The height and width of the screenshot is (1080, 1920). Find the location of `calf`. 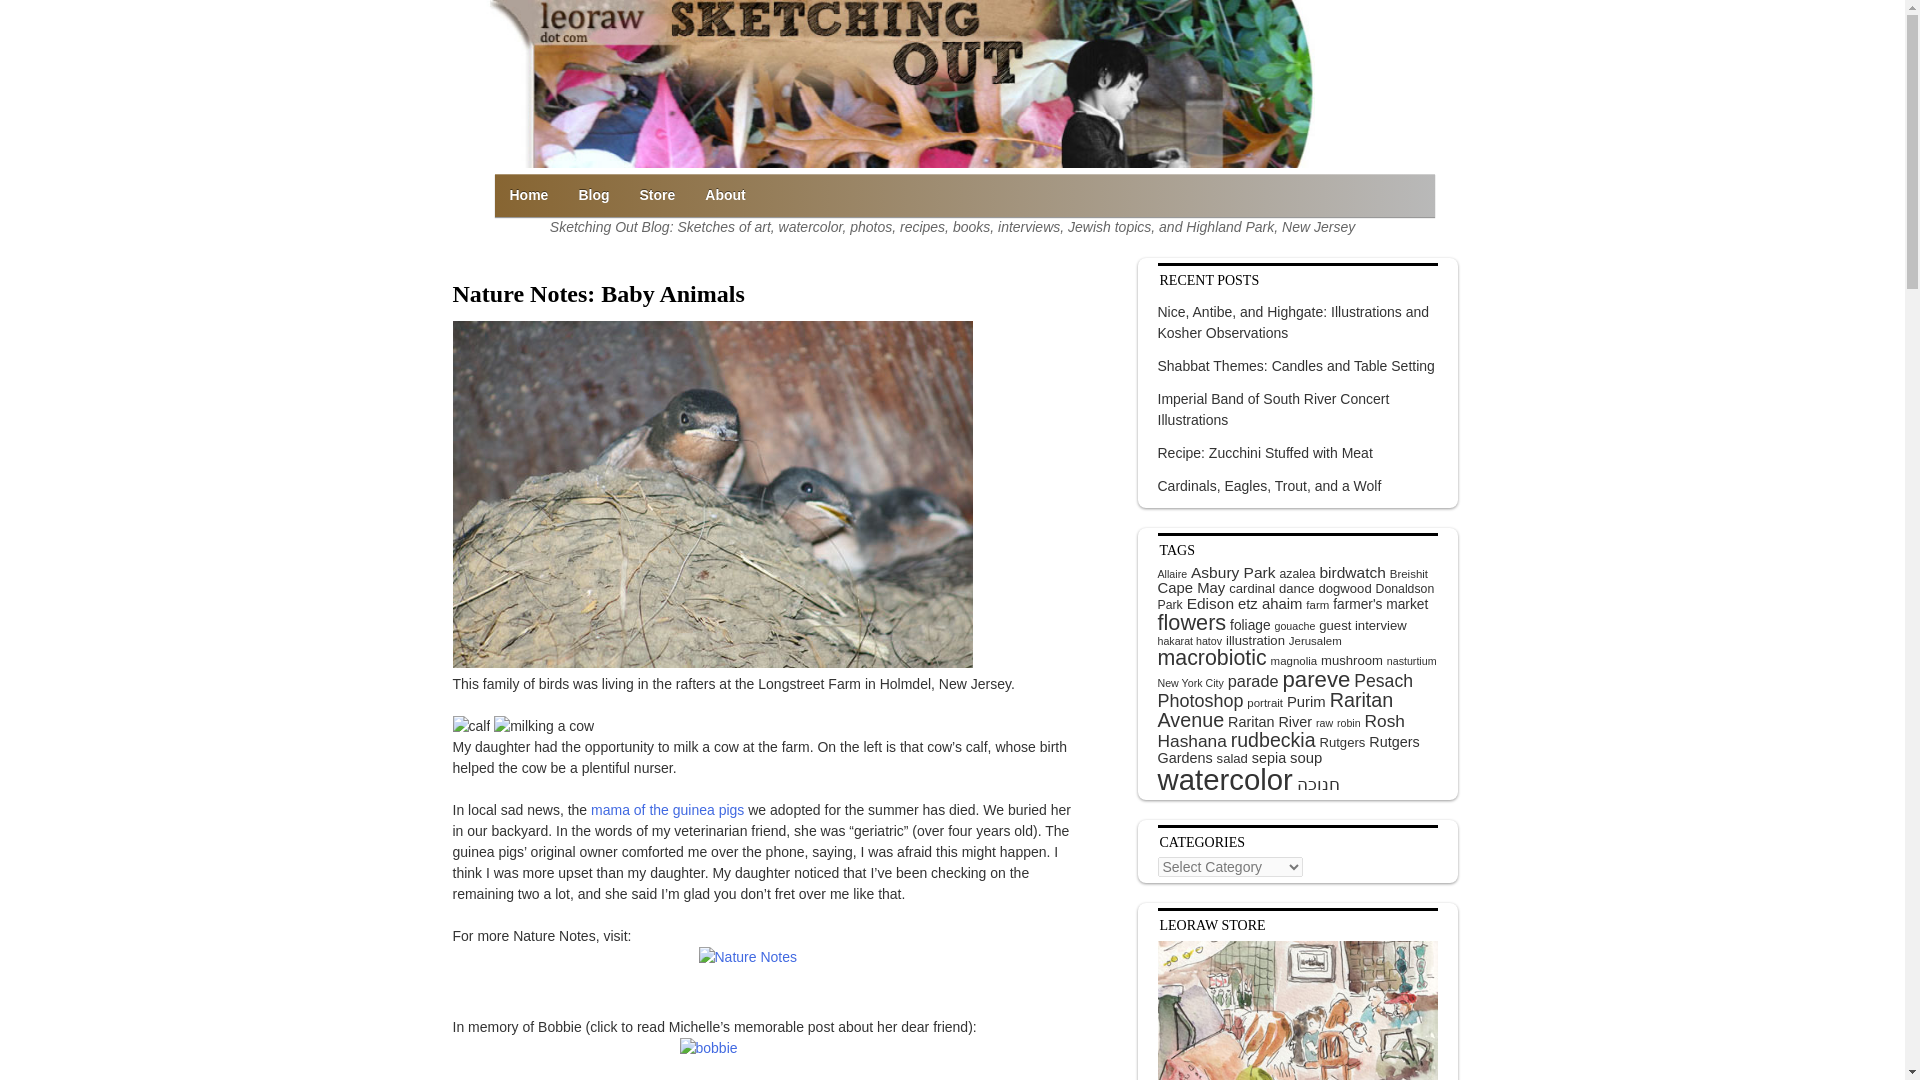

calf is located at coordinates (470, 726).